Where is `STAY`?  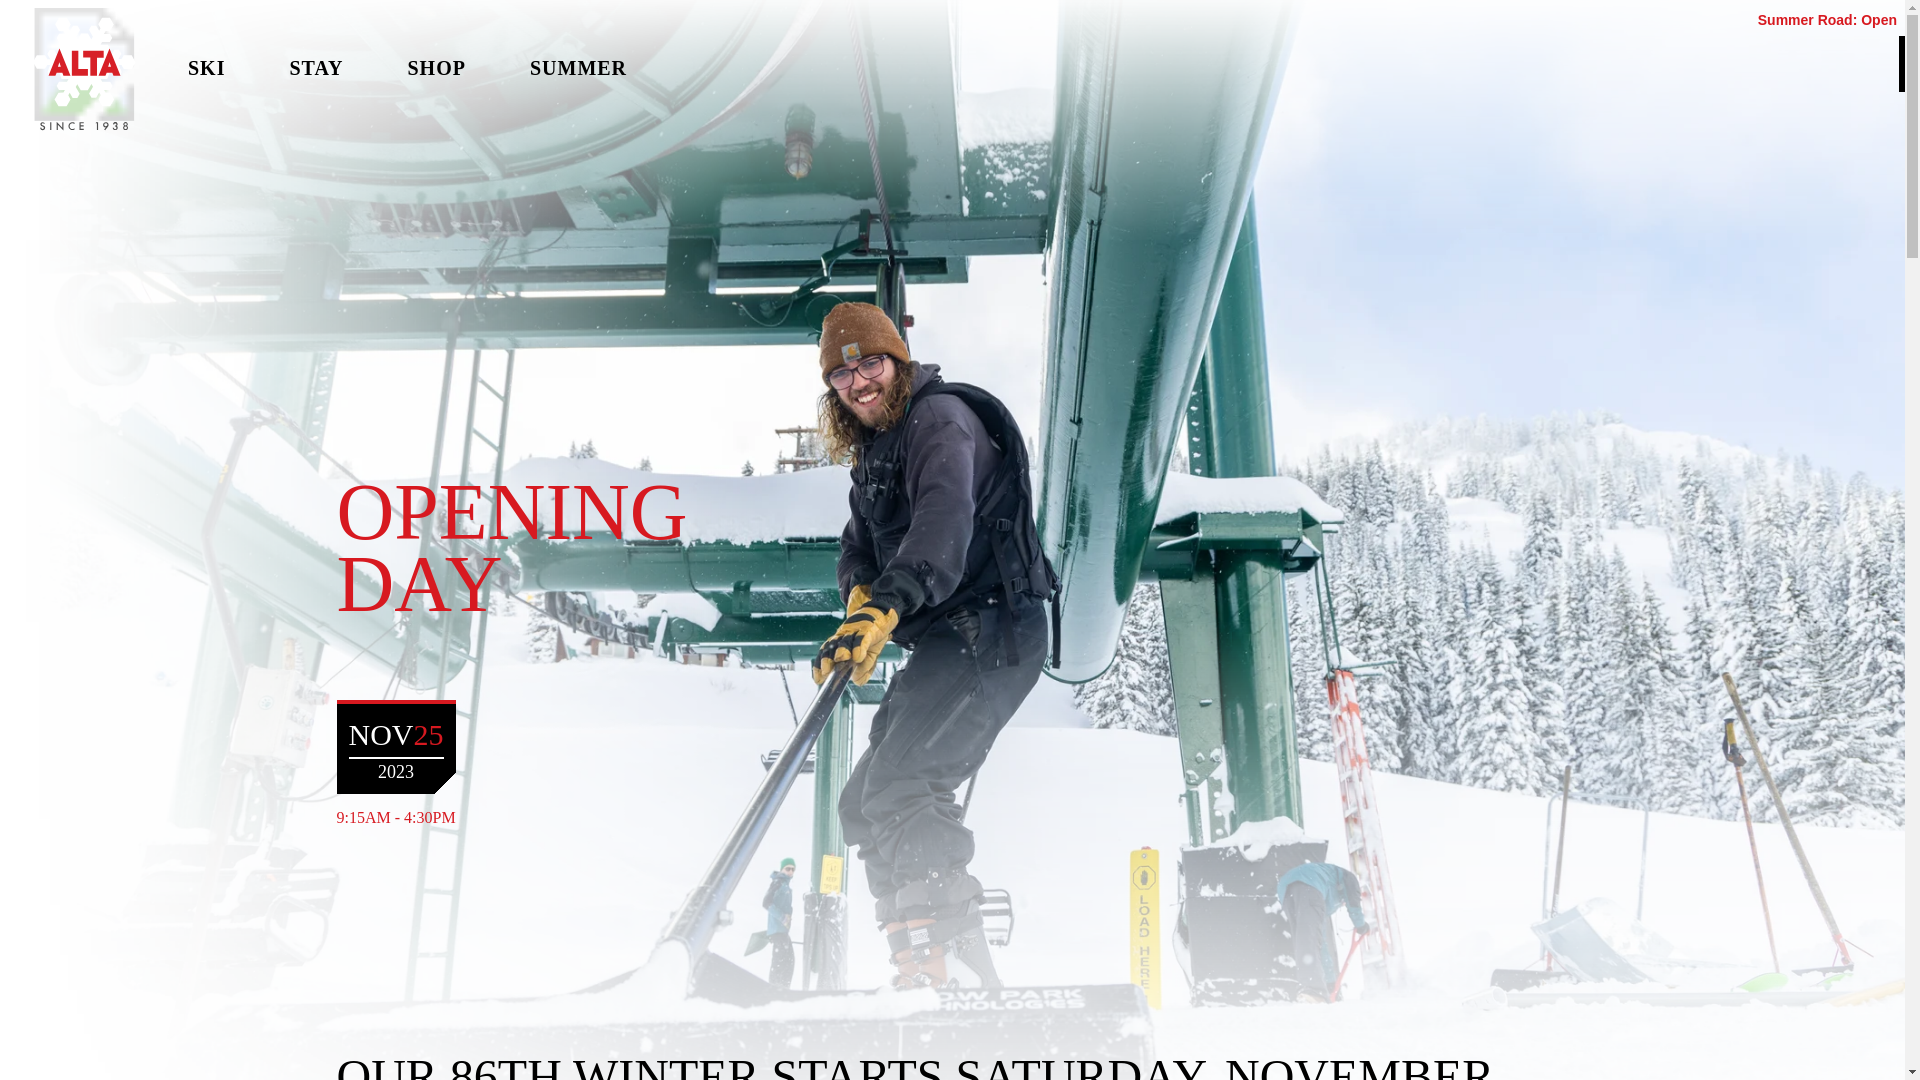 STAY is located at coordinates (315, 68).